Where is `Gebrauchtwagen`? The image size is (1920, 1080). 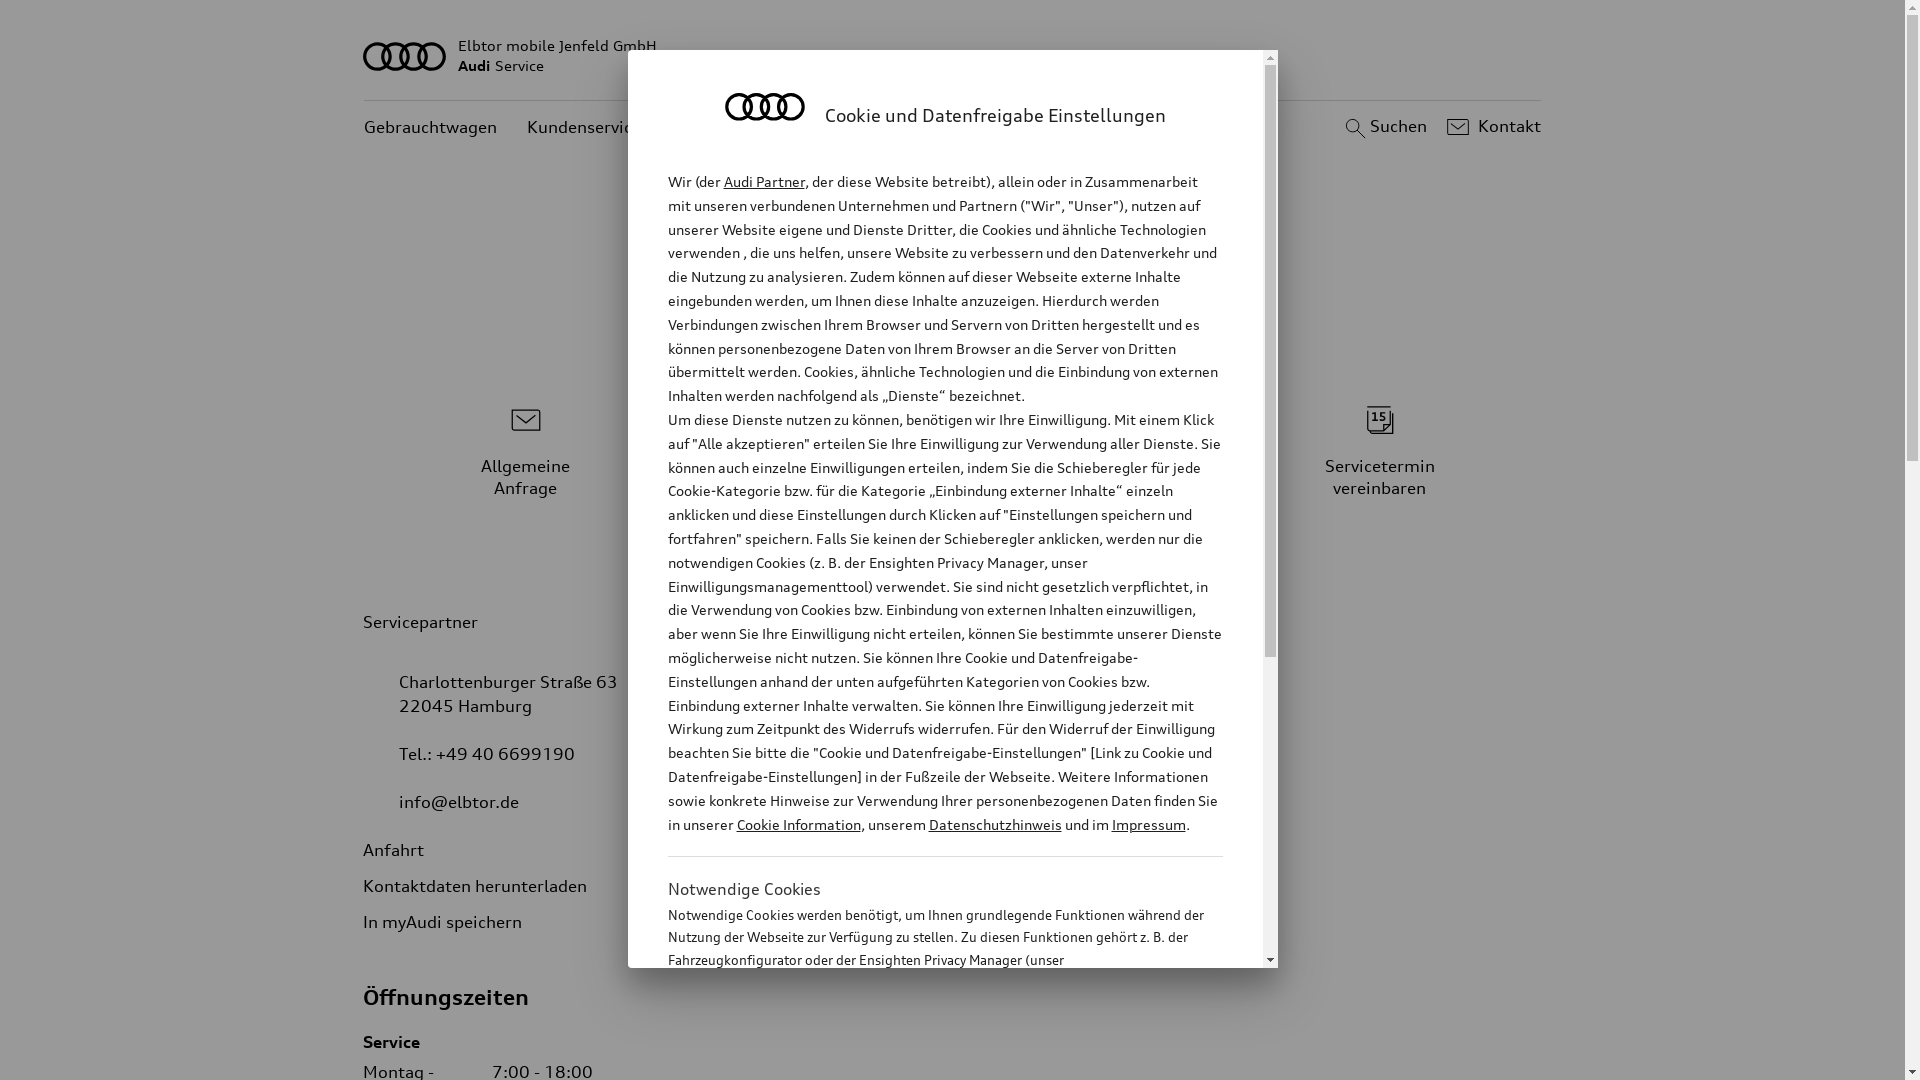
Gebrauchtwagen is located at coordinates (430, 128).